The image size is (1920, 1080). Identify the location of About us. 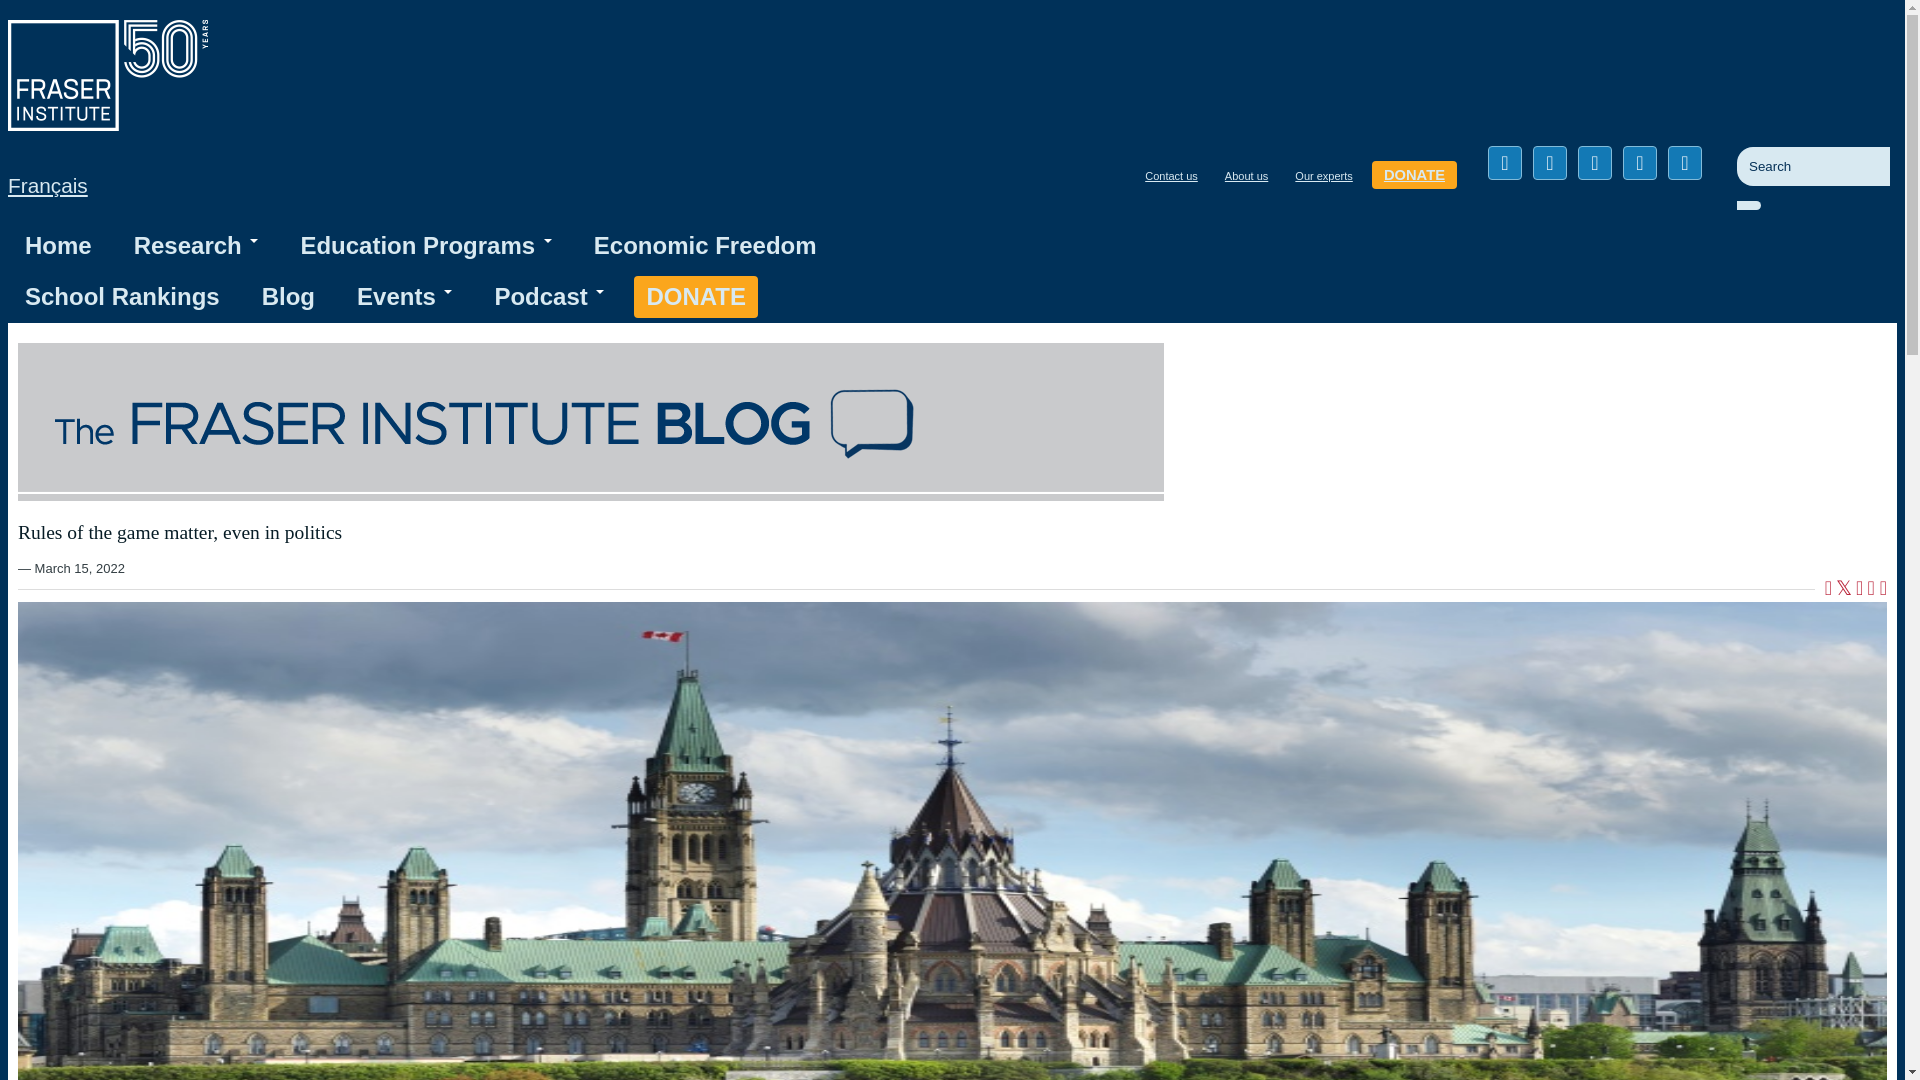
(1246, 176).